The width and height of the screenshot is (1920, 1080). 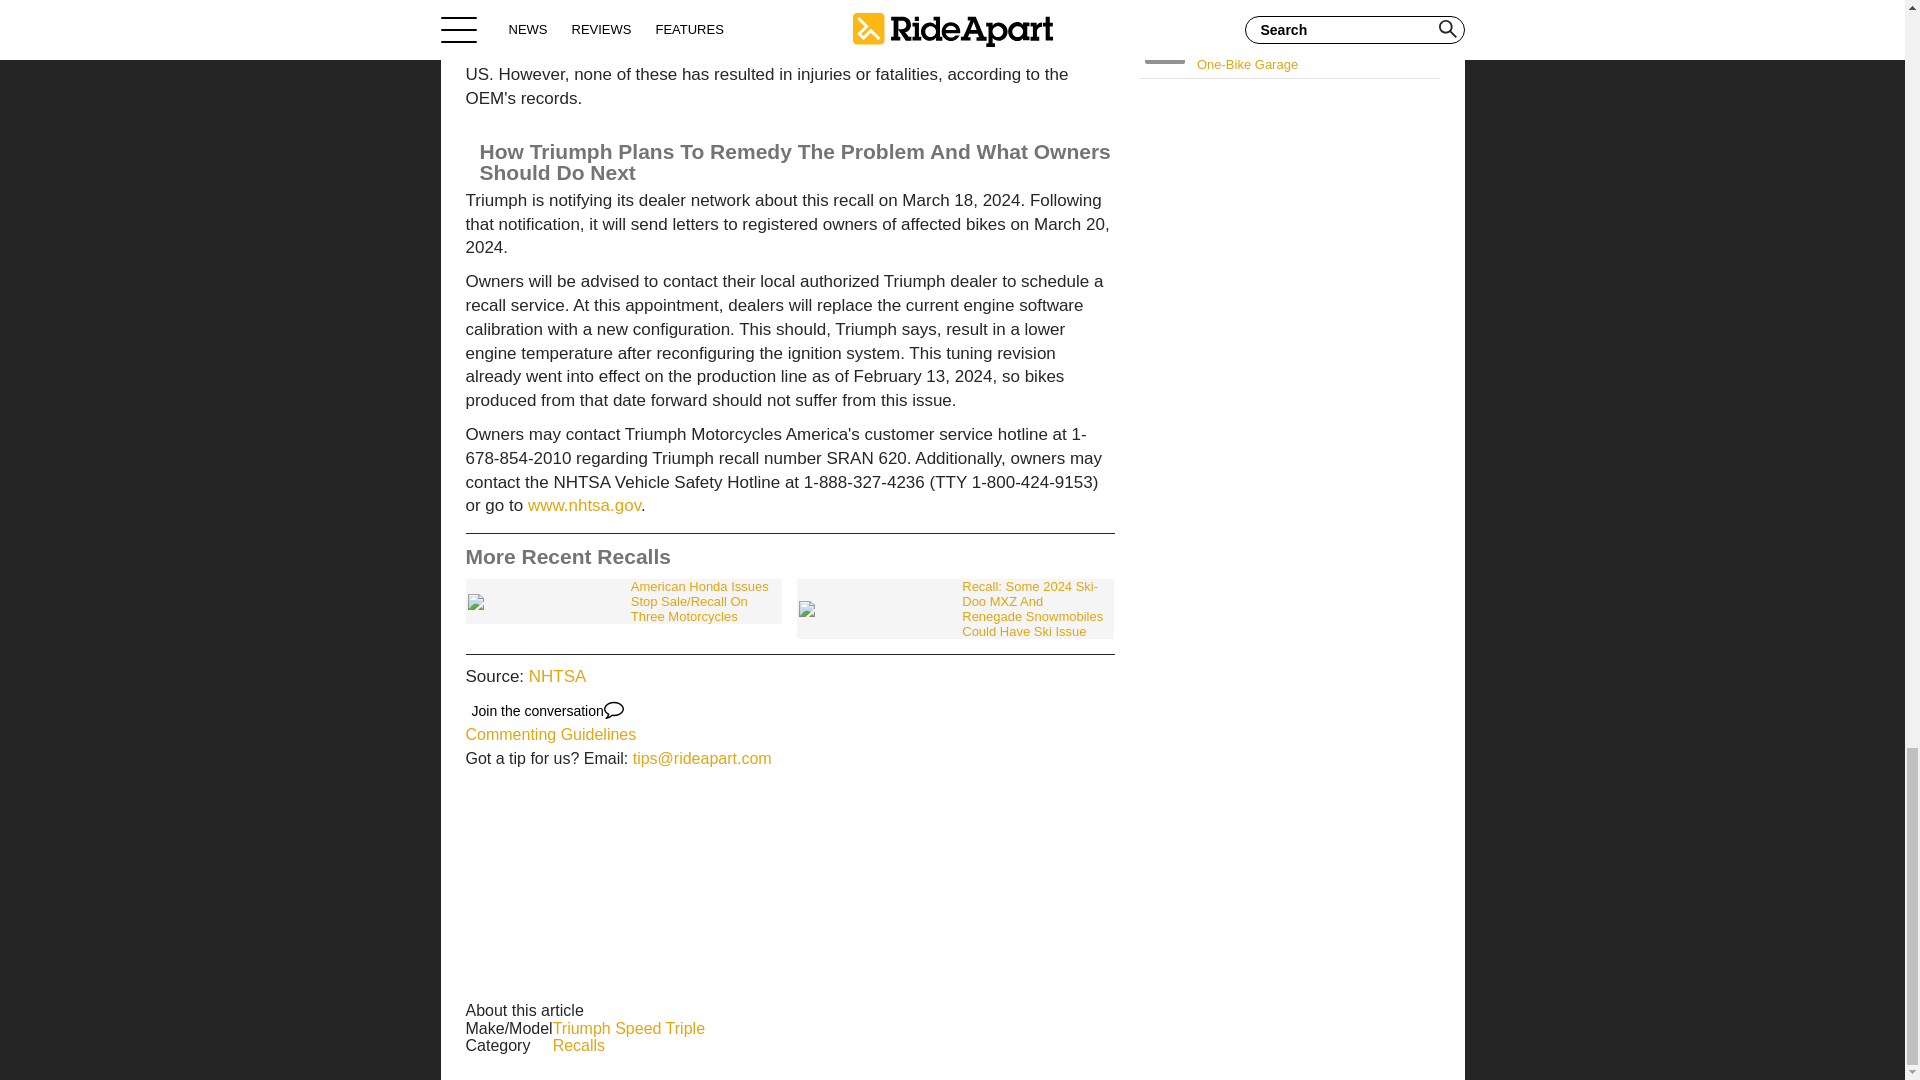 What do you see at coordinates (552, 734) in the screenshot?
I see `Commenting Guidelines` at bounding box center [552, 734].